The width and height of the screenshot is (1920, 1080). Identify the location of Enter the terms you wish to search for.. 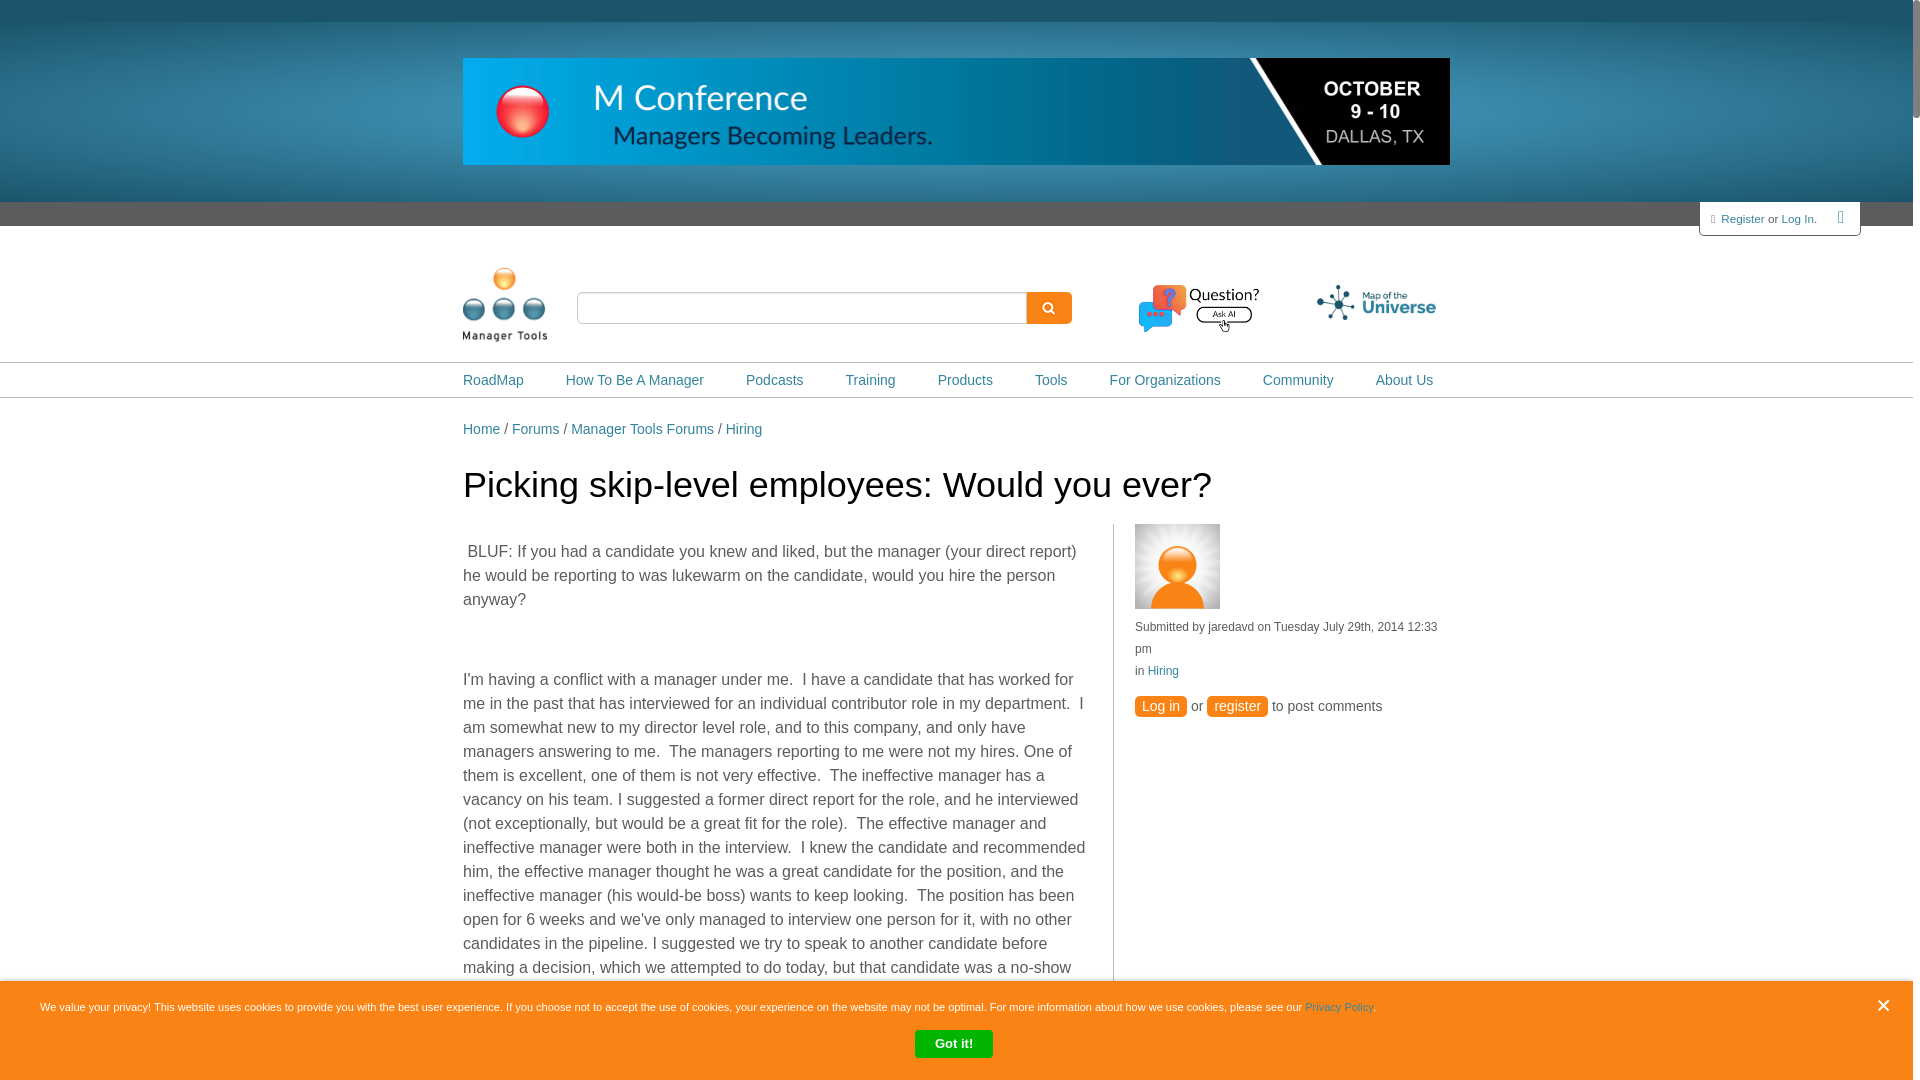
(802, 308).